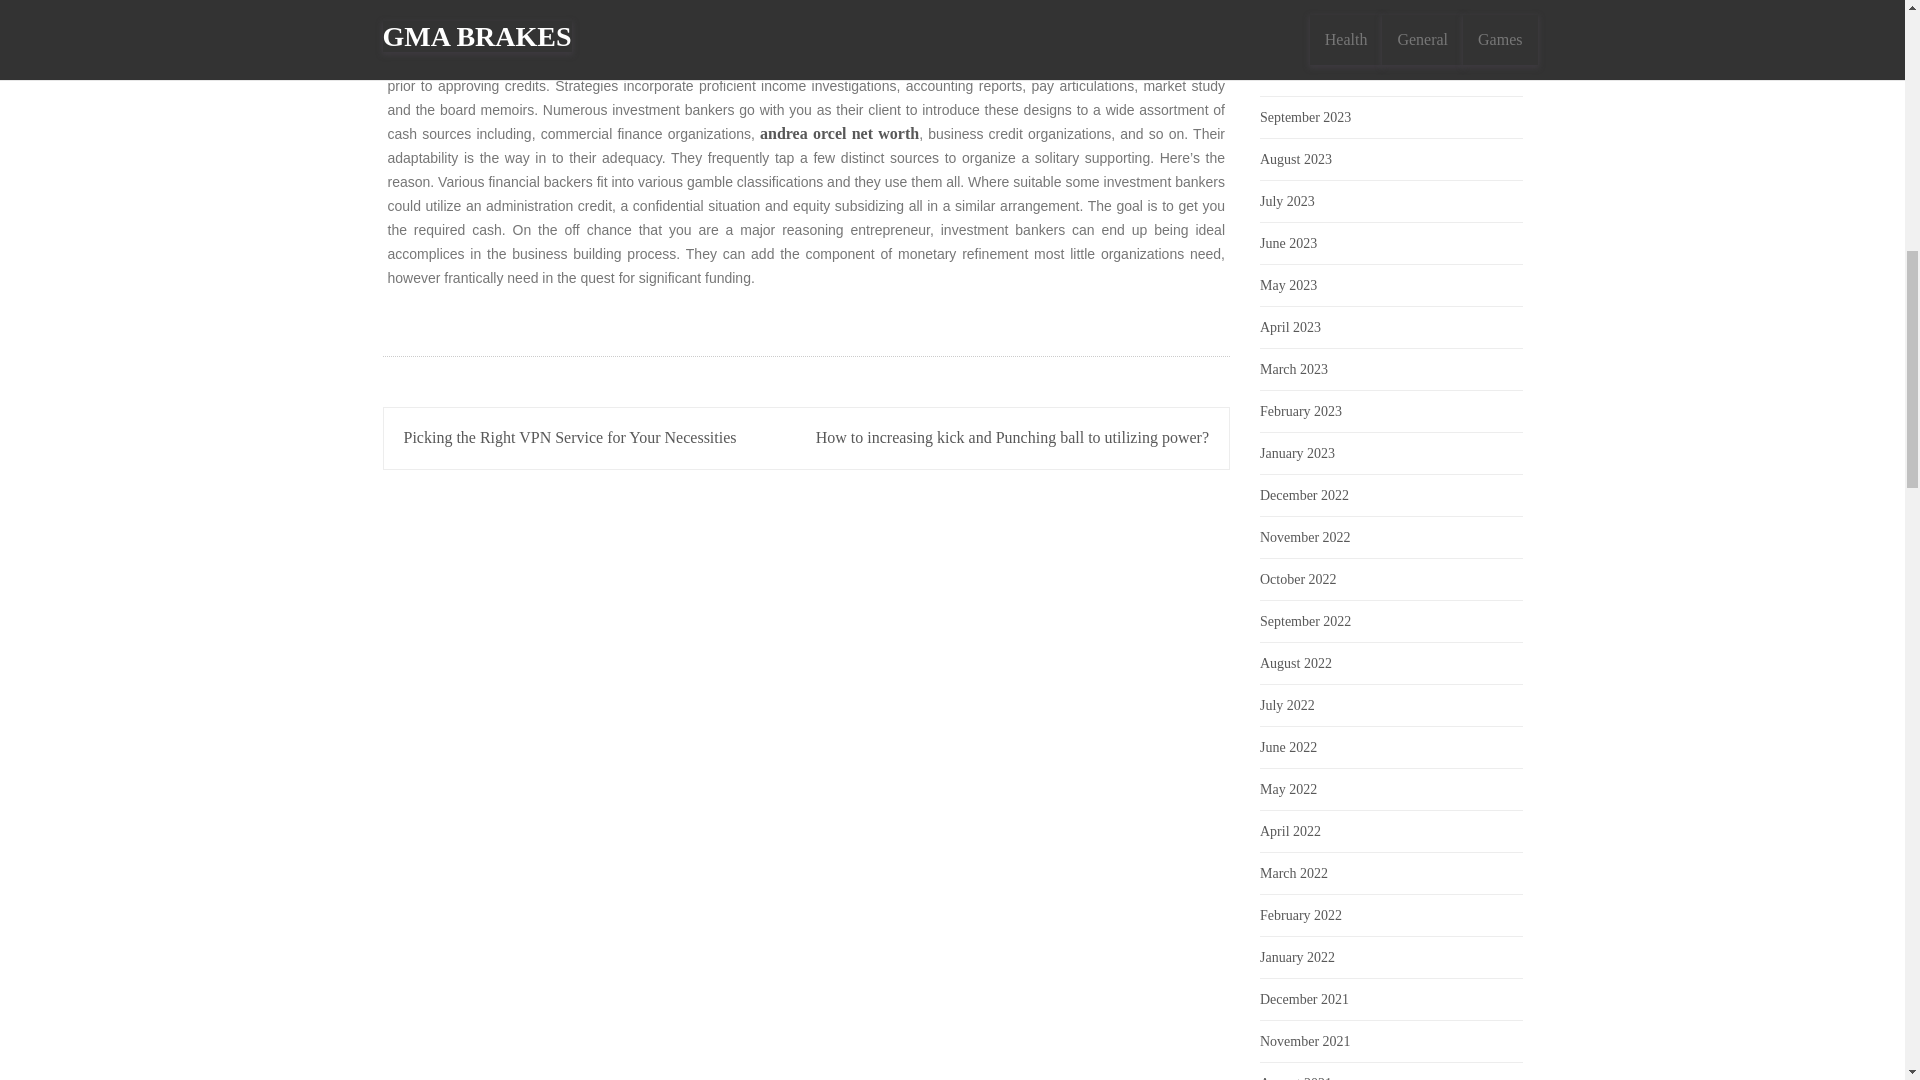 The image size is (1920, 1080). What do you see at coordinates (1305, 621) in the screenshot?
I see `September 2022` at bounding box center [1305, 621].